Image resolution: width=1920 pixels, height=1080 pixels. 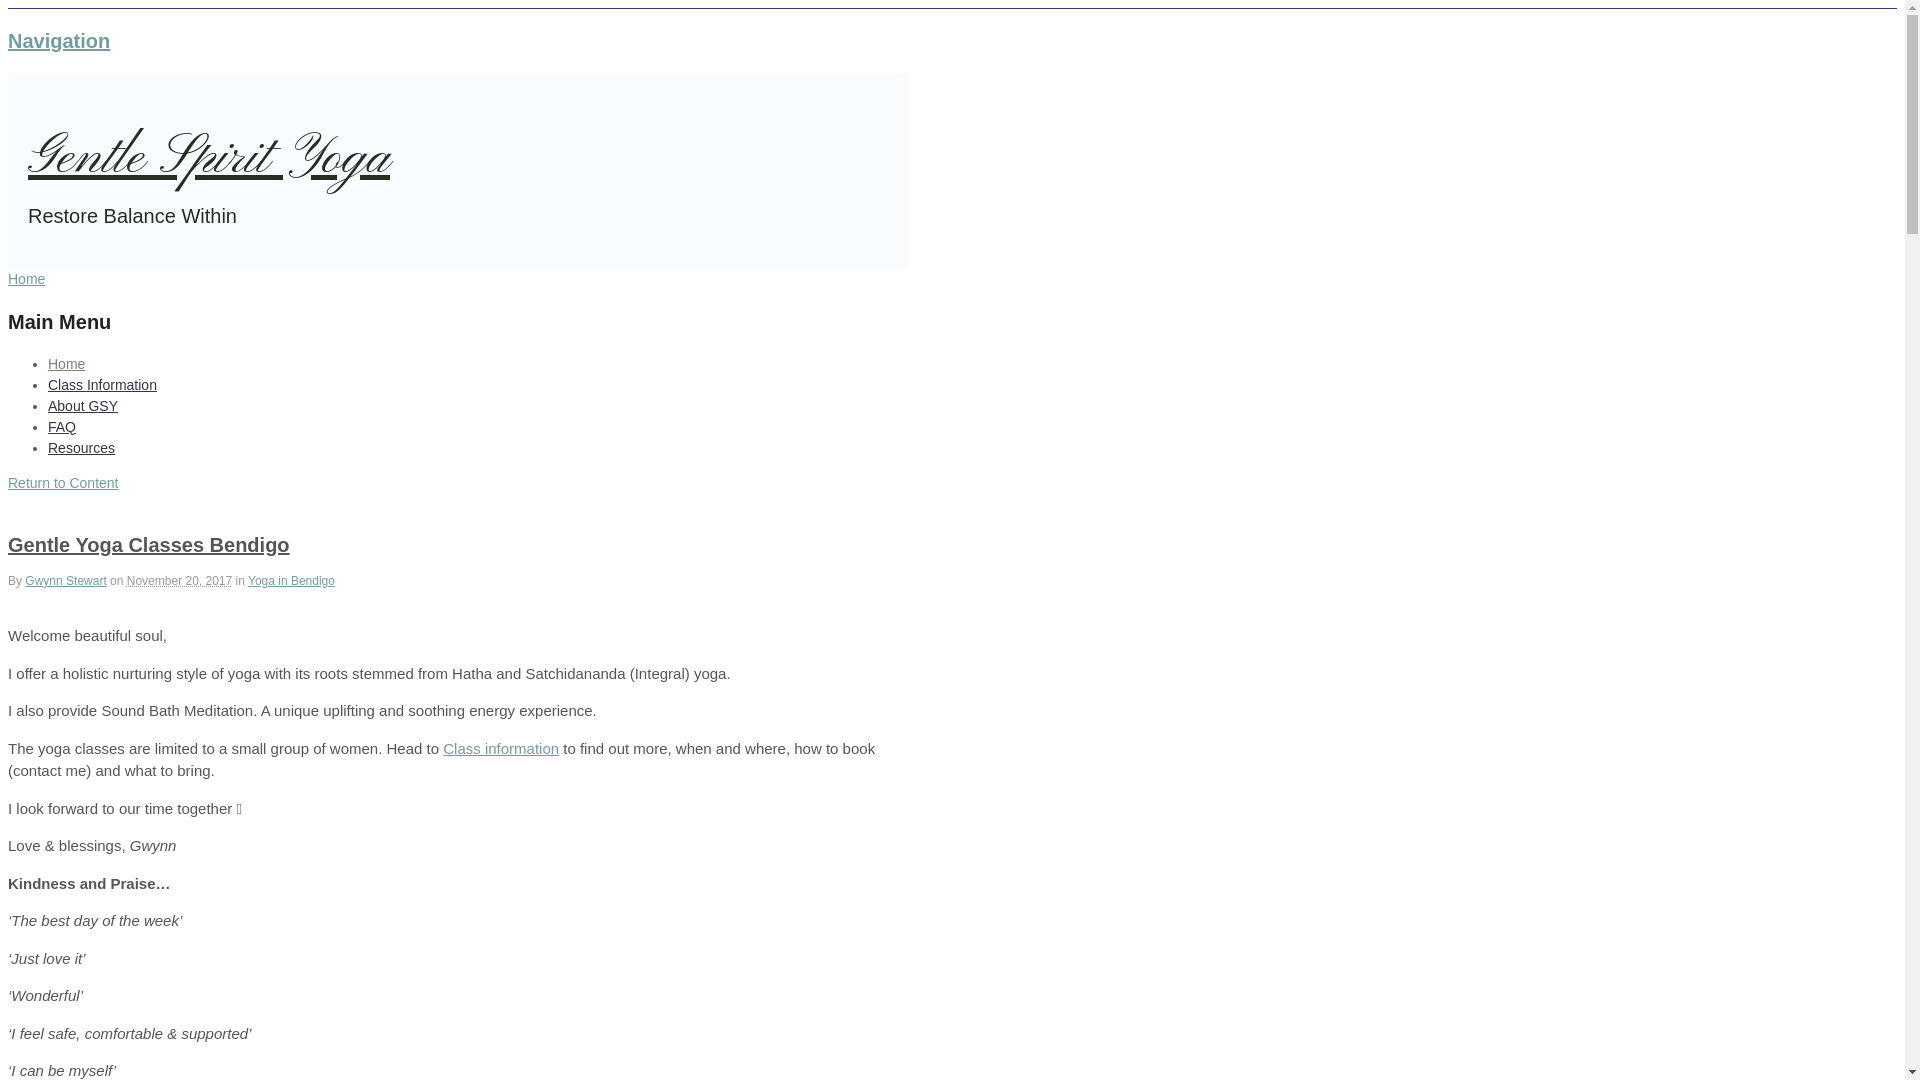 What do you see at coordinates (501, 748) in the screenshot?
I see `Class information` at bounding box center [501, 748].